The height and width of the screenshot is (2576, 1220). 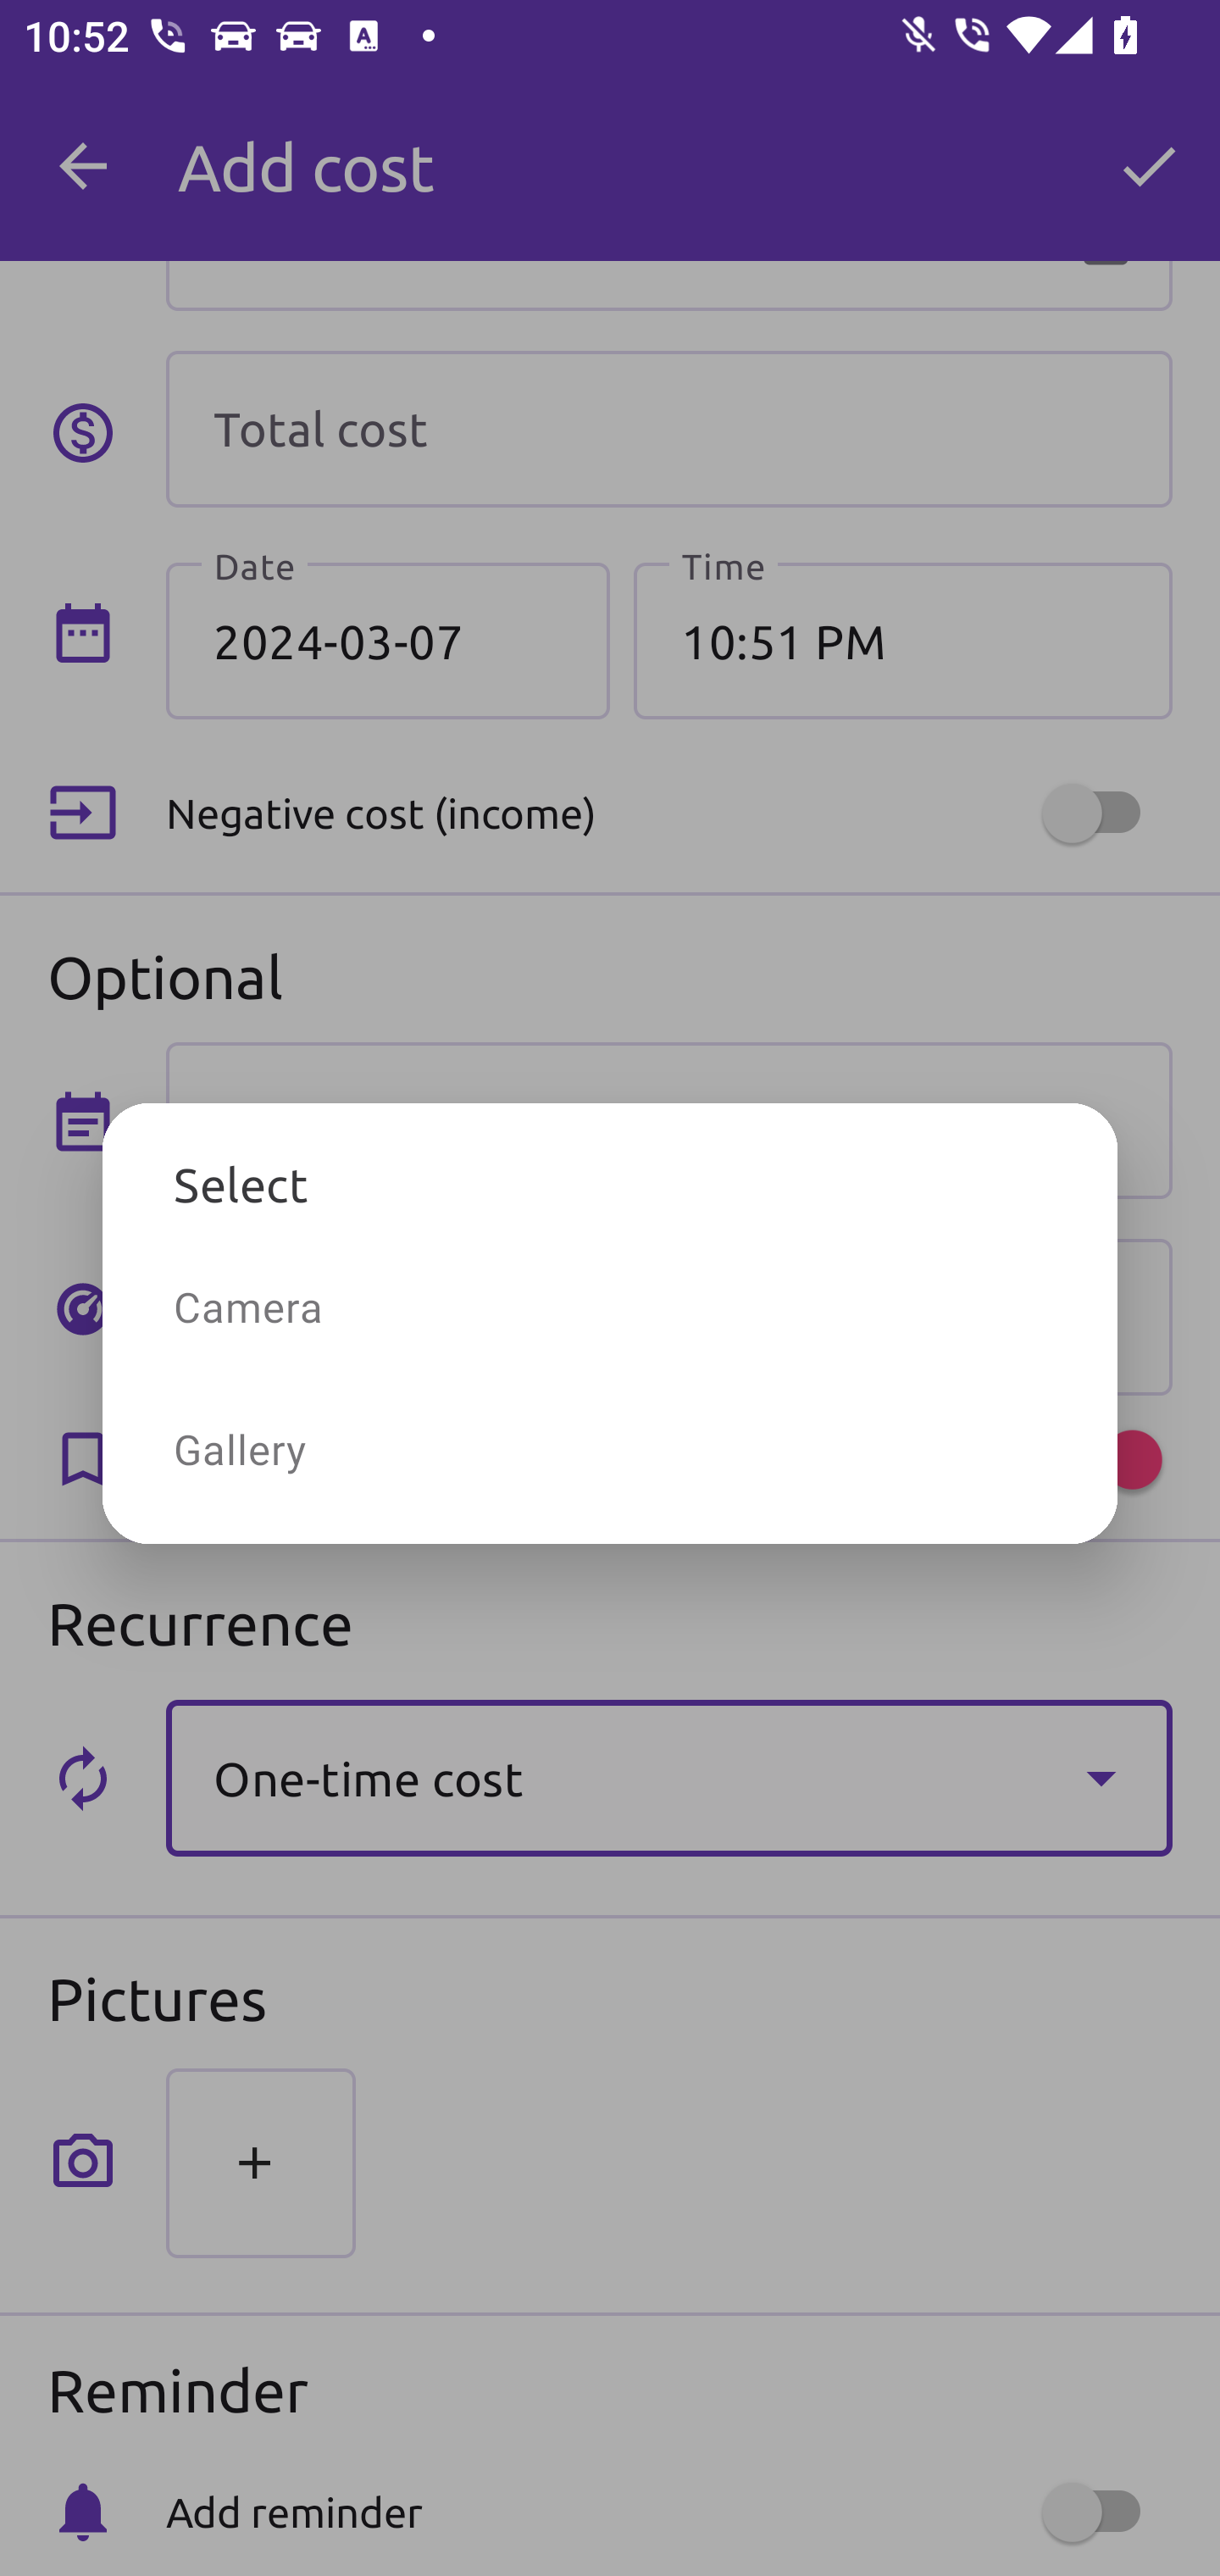 I want to click on Camera, so click(x=610, y=1307).